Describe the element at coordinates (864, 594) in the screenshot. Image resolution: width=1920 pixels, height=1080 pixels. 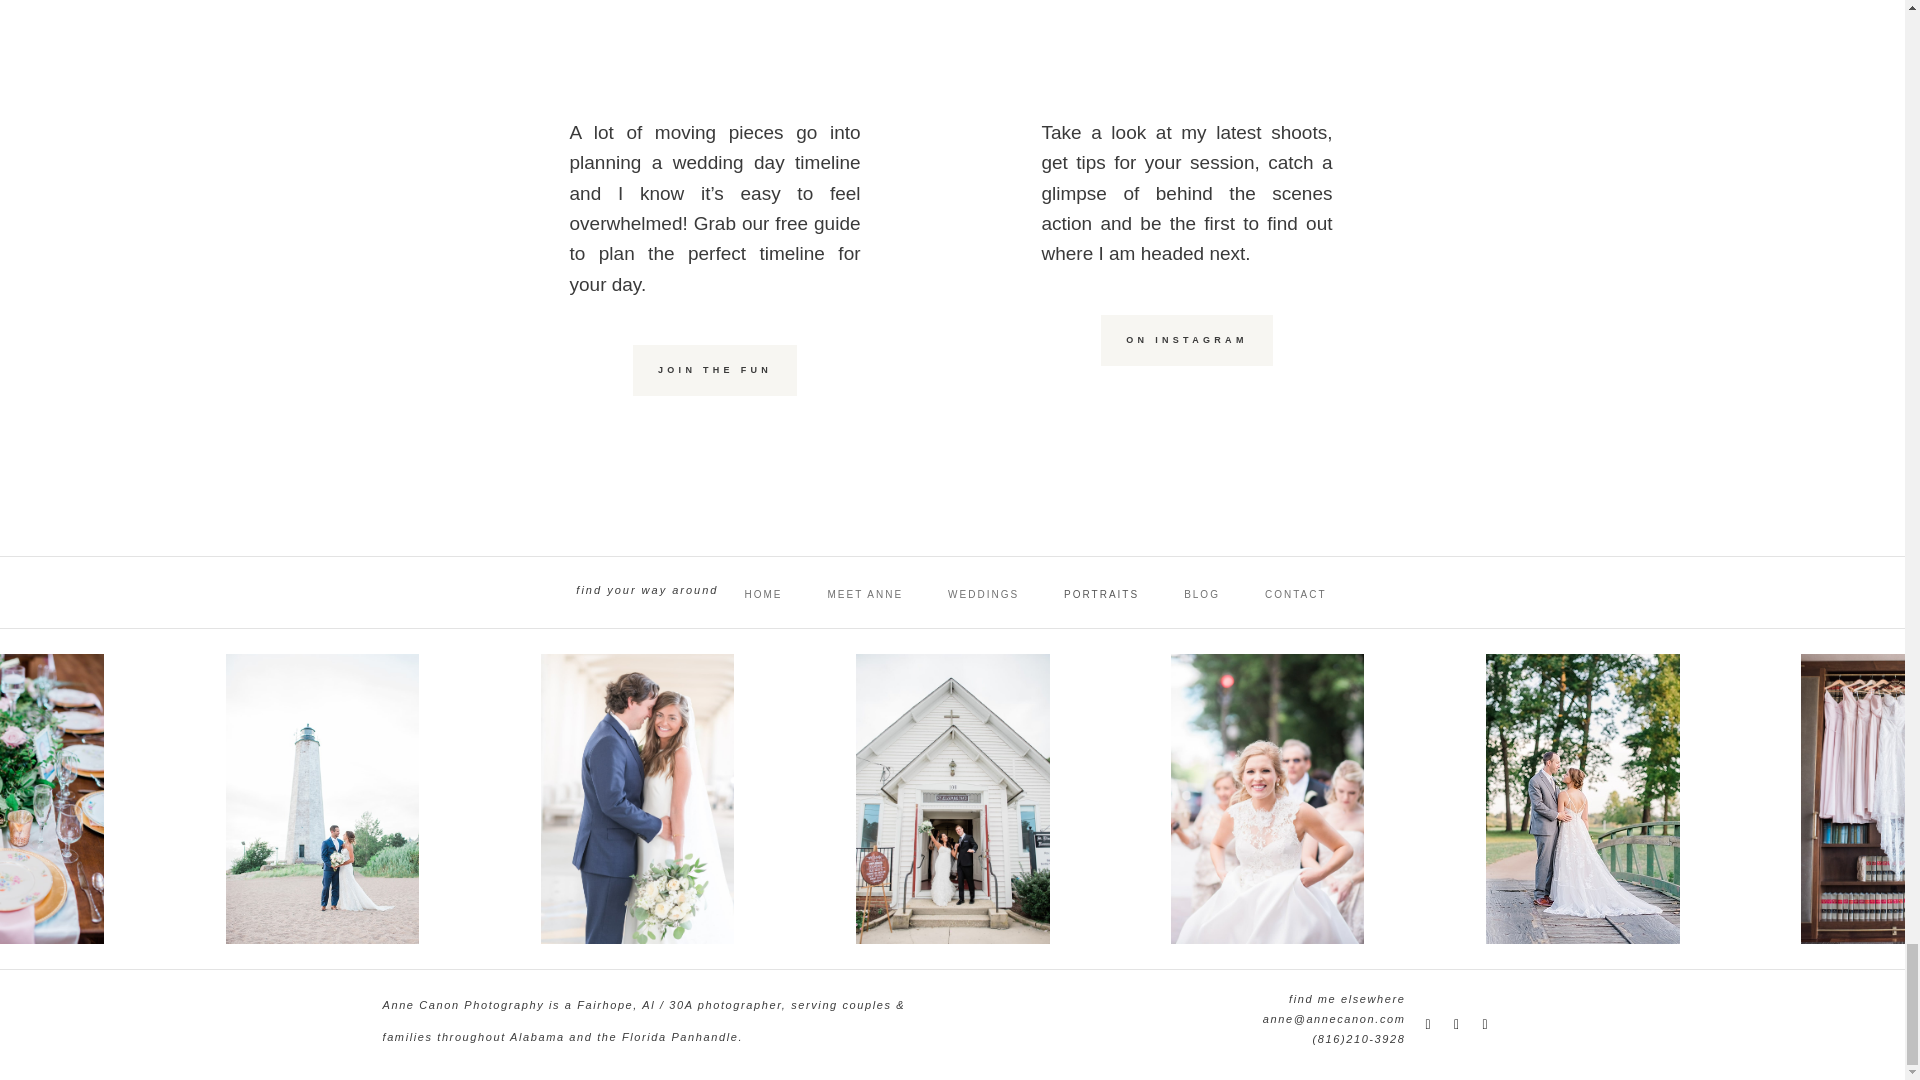
I see `MEET ANNE` at that location.